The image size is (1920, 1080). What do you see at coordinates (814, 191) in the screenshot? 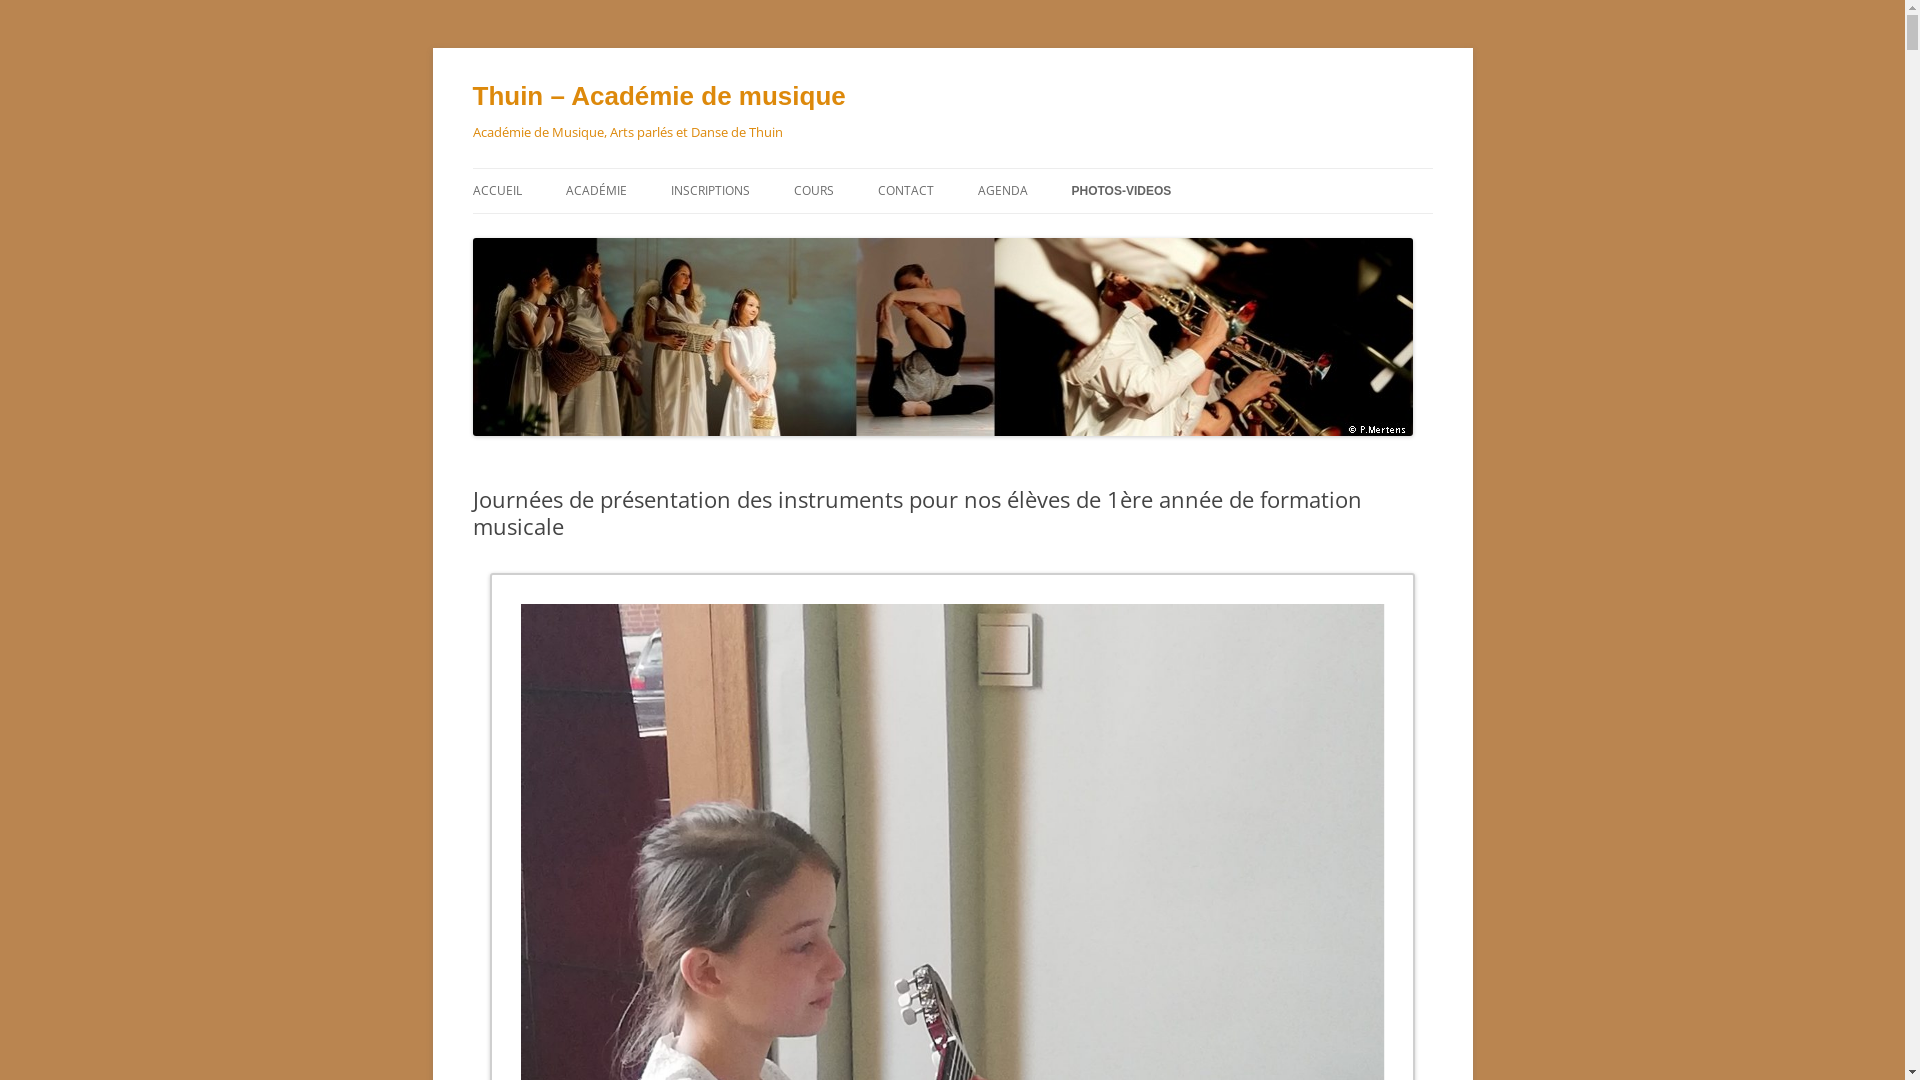
I see `COURS` at bounding box center [814, 191].